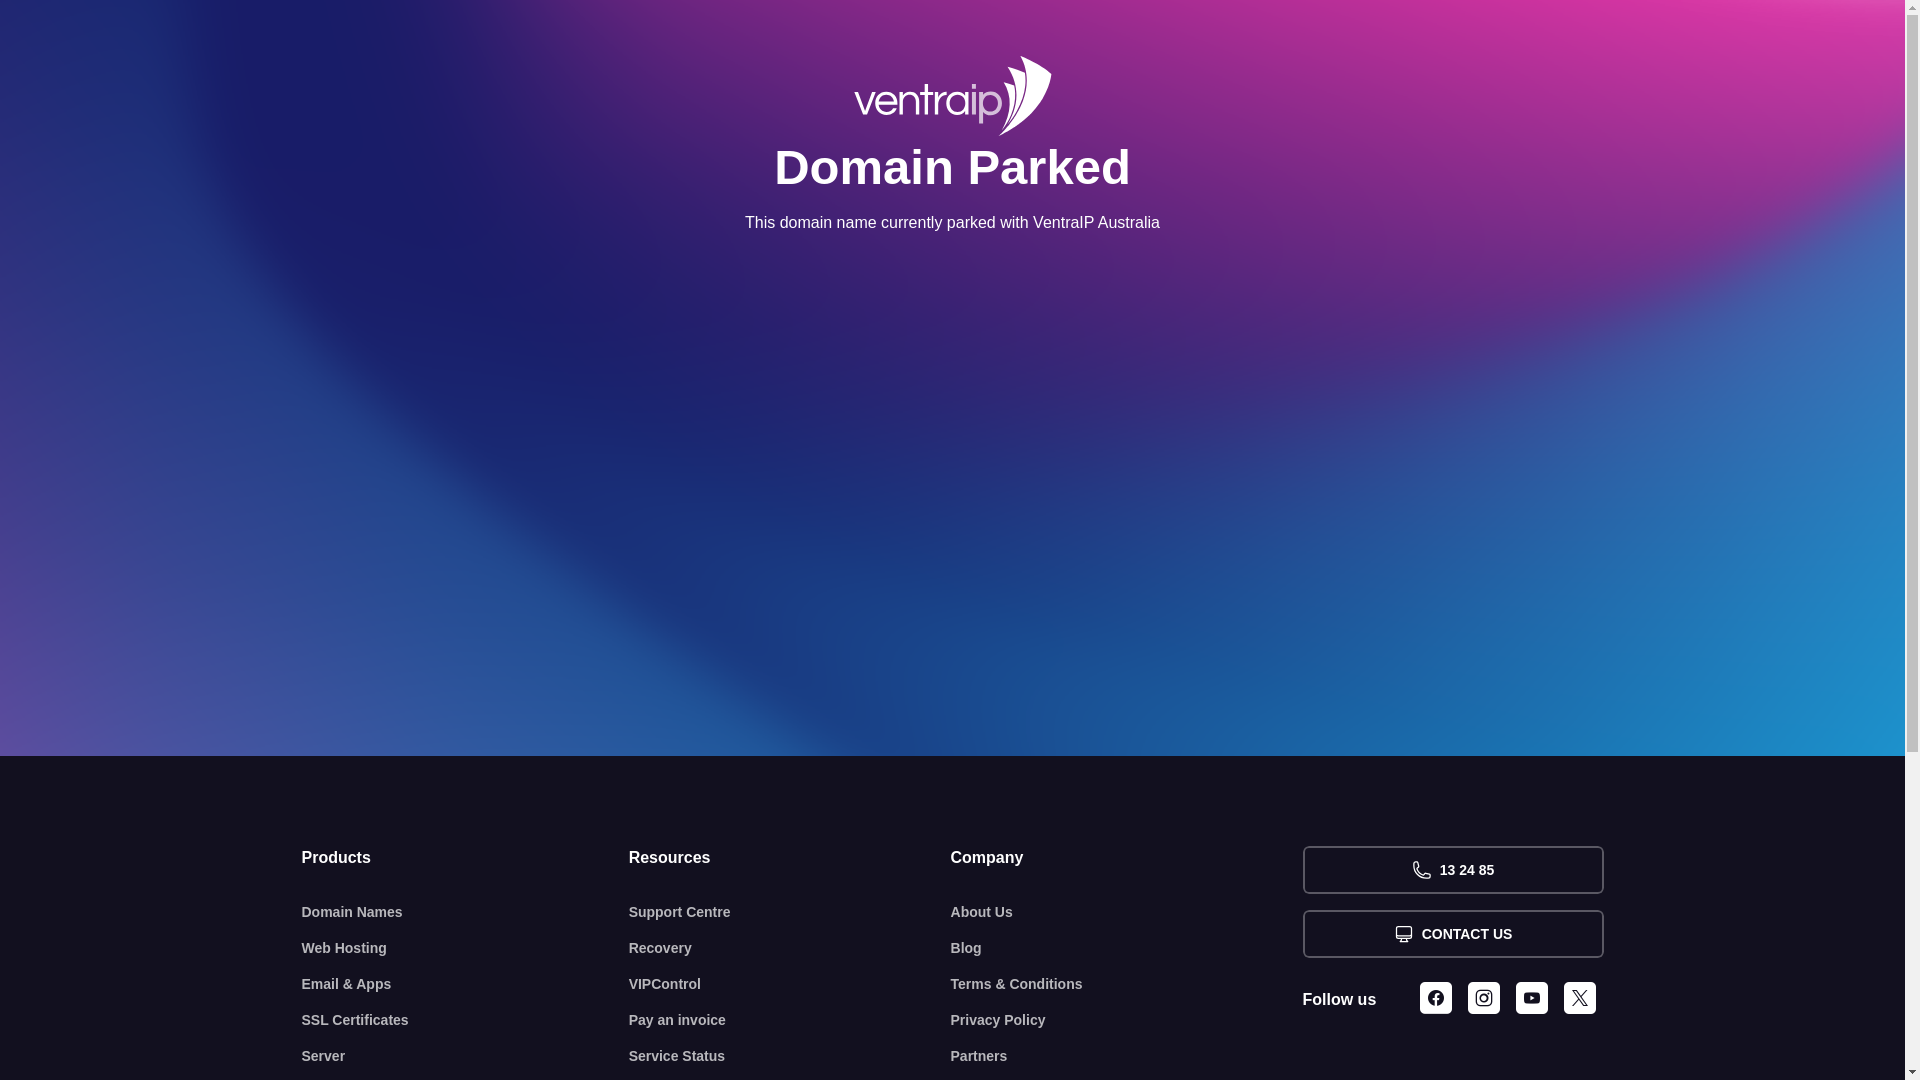 This screenshot has width=1920, height=1080. What do you see at coordinates (466, 1020) in the screenshot?
I see `SSL Certificates` at bounding box center [466, 1020].